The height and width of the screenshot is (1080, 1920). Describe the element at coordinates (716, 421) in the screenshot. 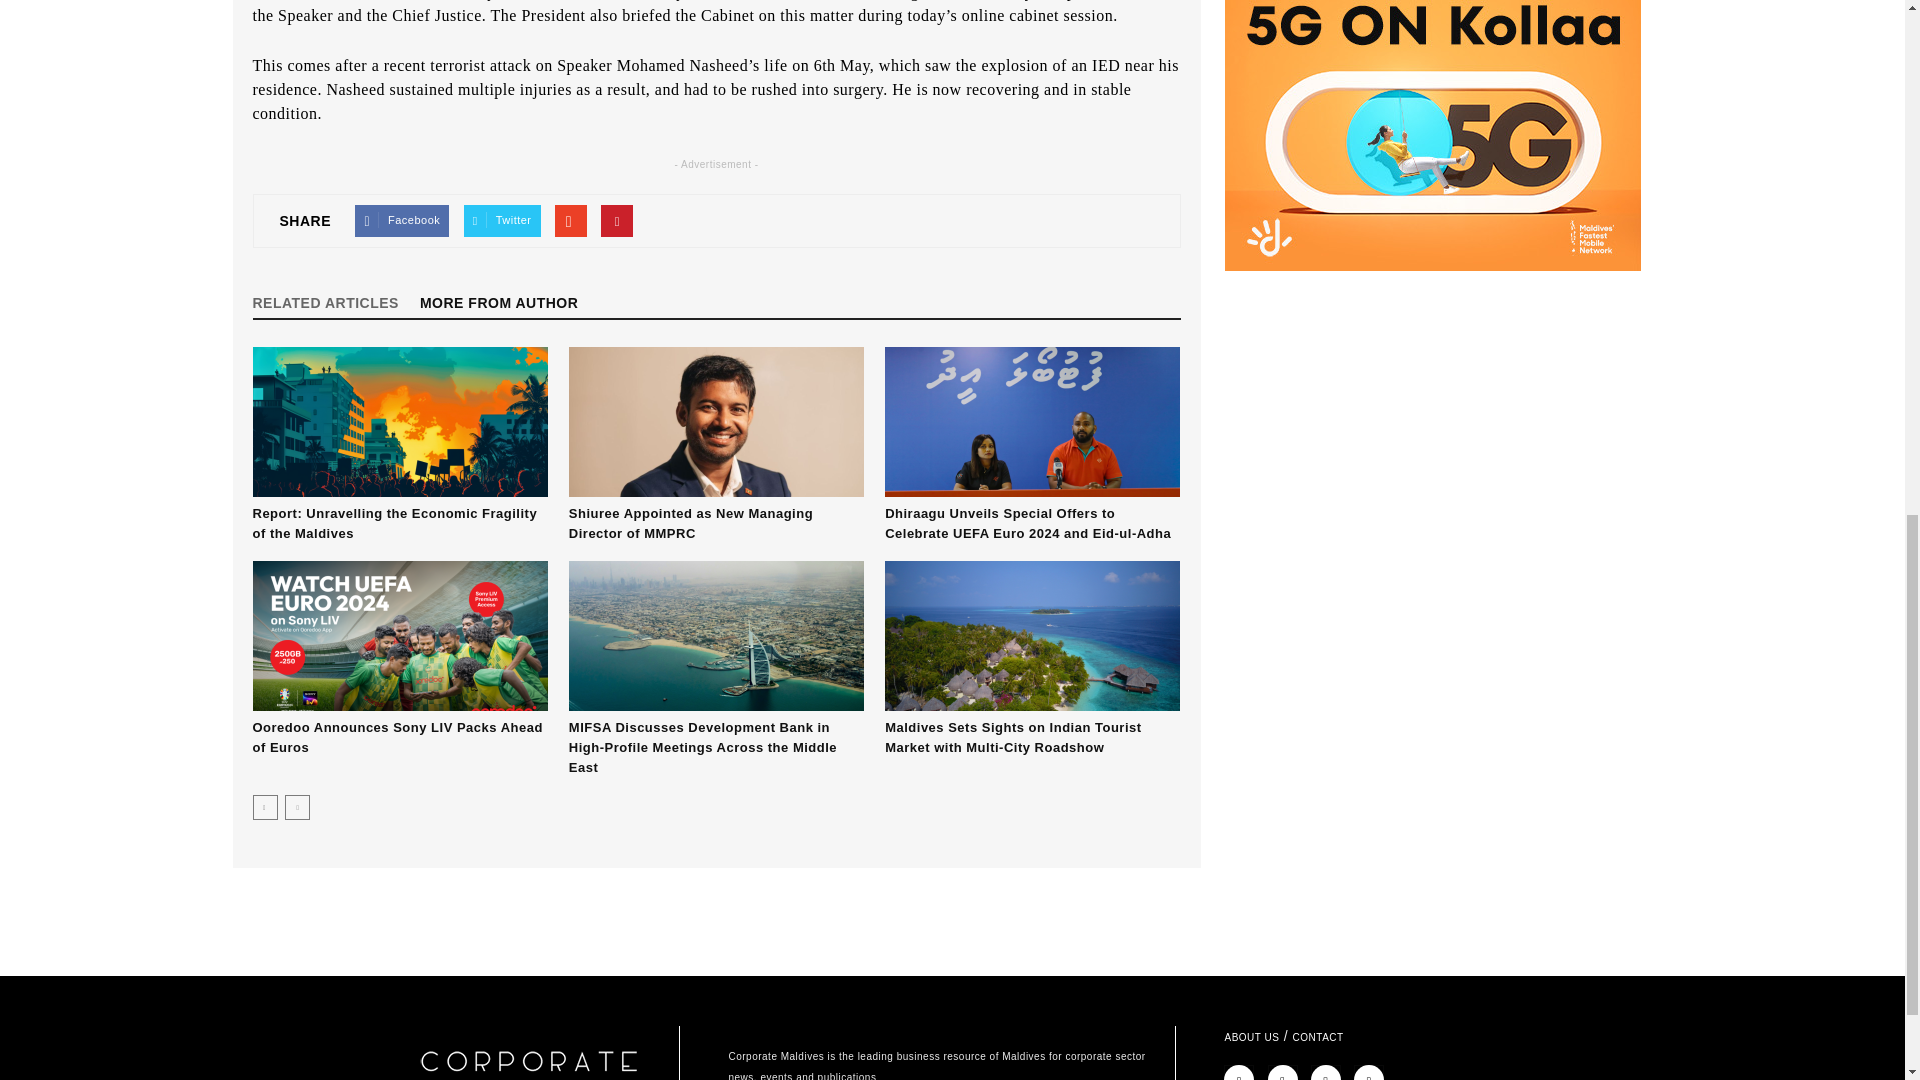

I see `Shiuree Appointed as New Managing Director of MMPRC` at that location.